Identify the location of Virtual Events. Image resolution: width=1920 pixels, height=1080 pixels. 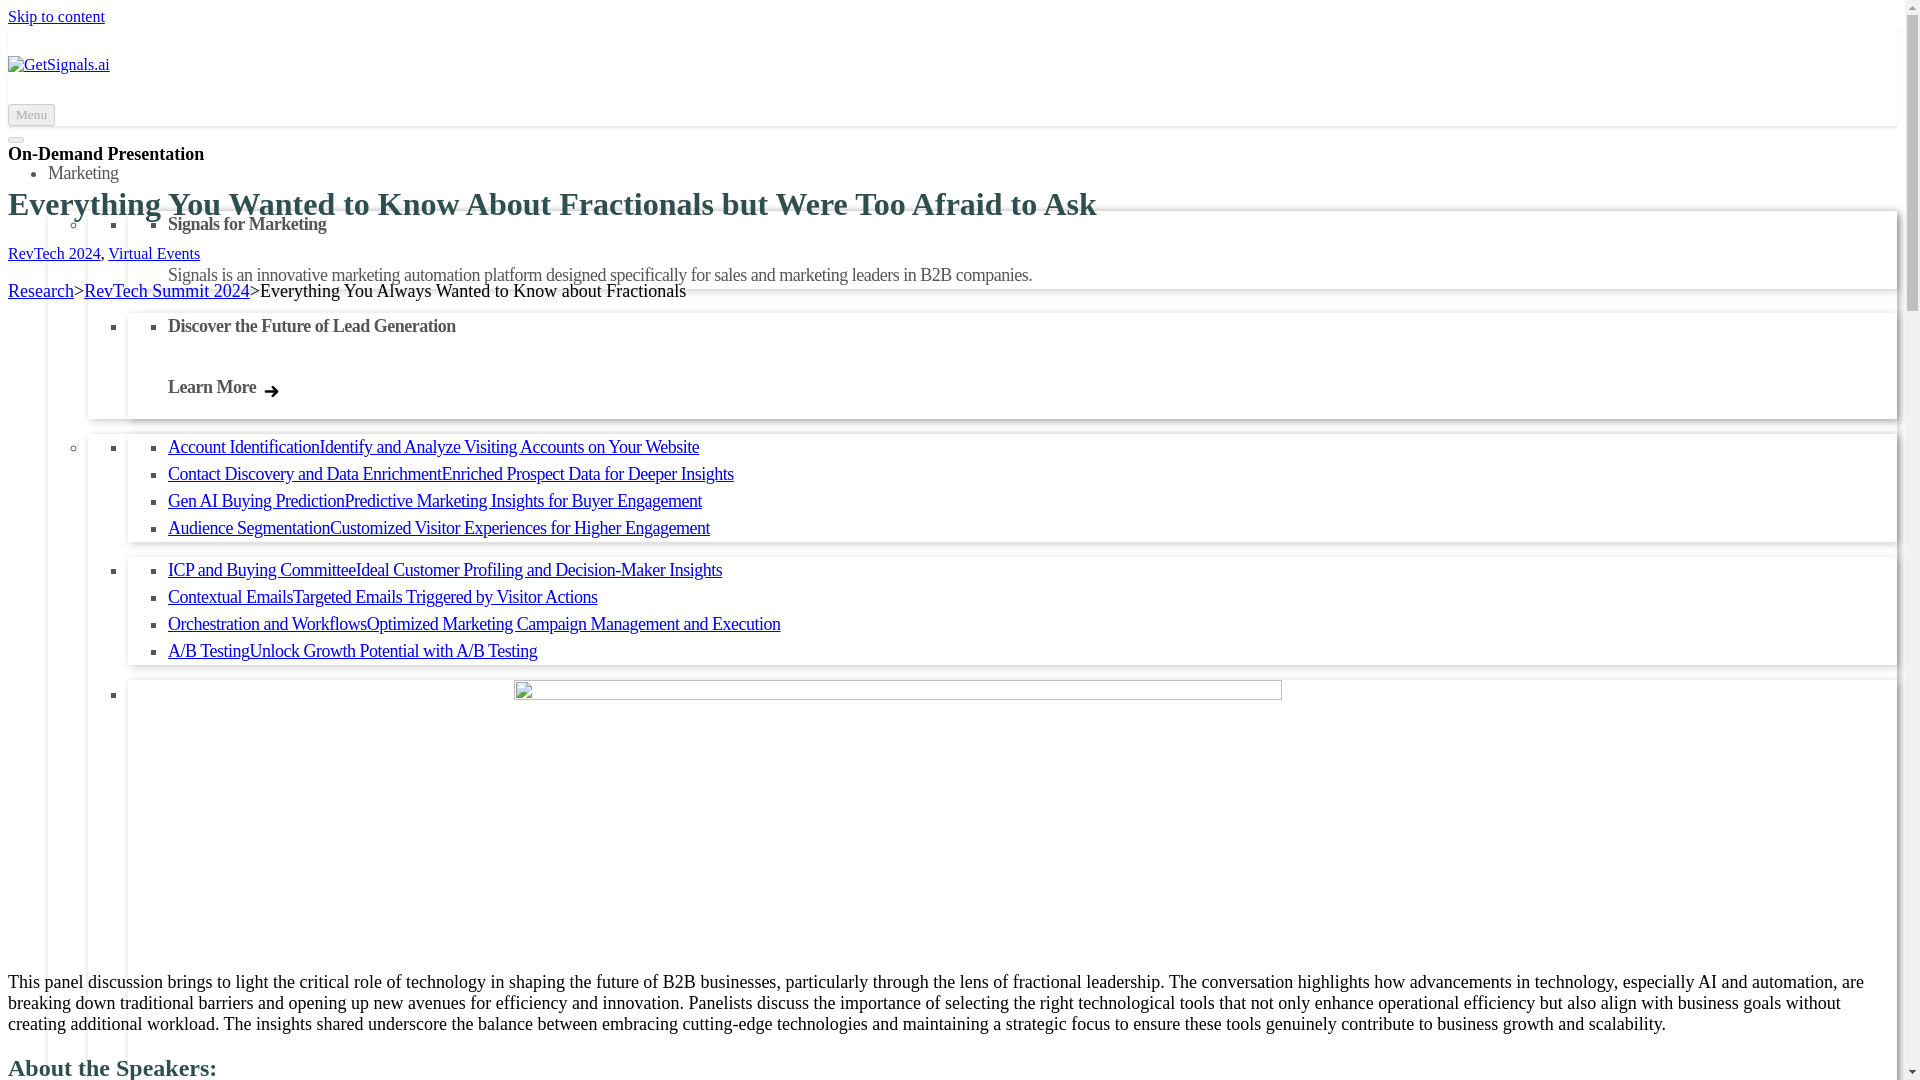
(153, 254).